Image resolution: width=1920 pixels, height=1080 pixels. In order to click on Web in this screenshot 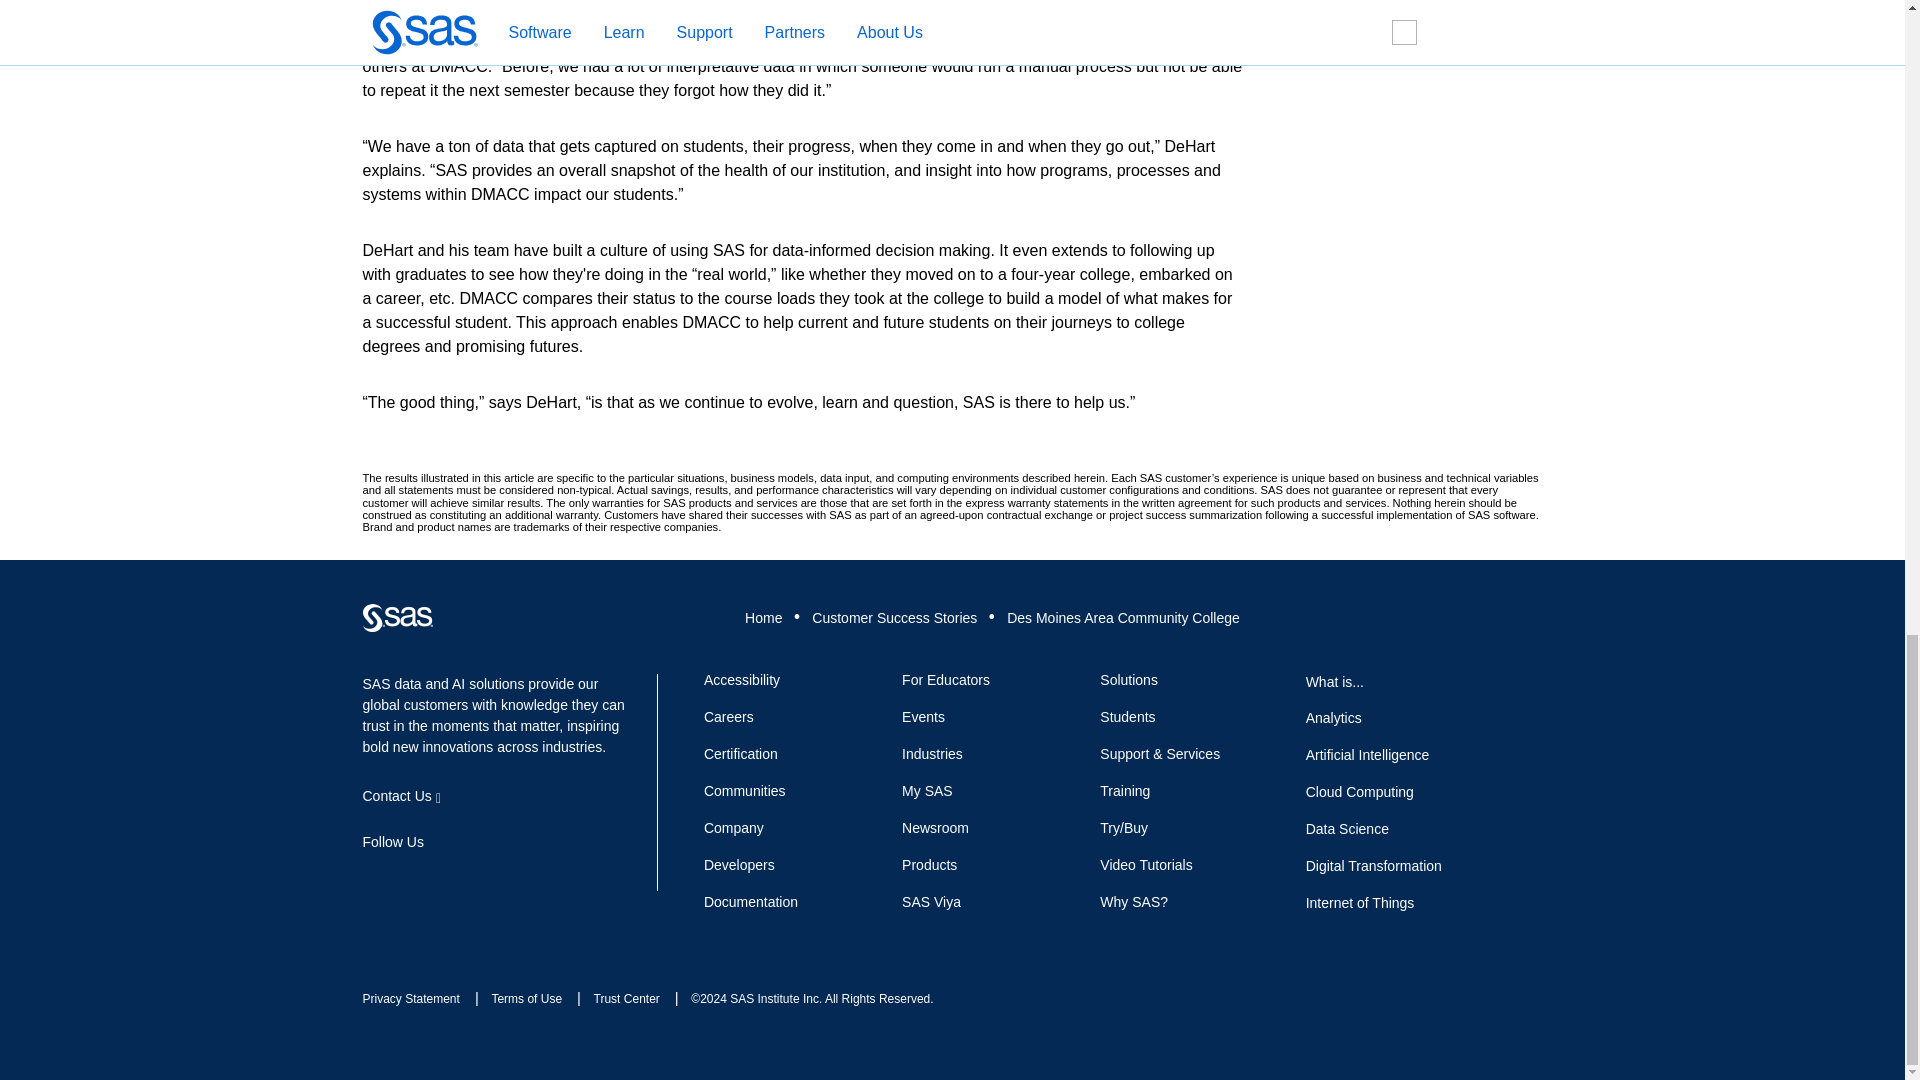, I will do `click(397, 617)`.